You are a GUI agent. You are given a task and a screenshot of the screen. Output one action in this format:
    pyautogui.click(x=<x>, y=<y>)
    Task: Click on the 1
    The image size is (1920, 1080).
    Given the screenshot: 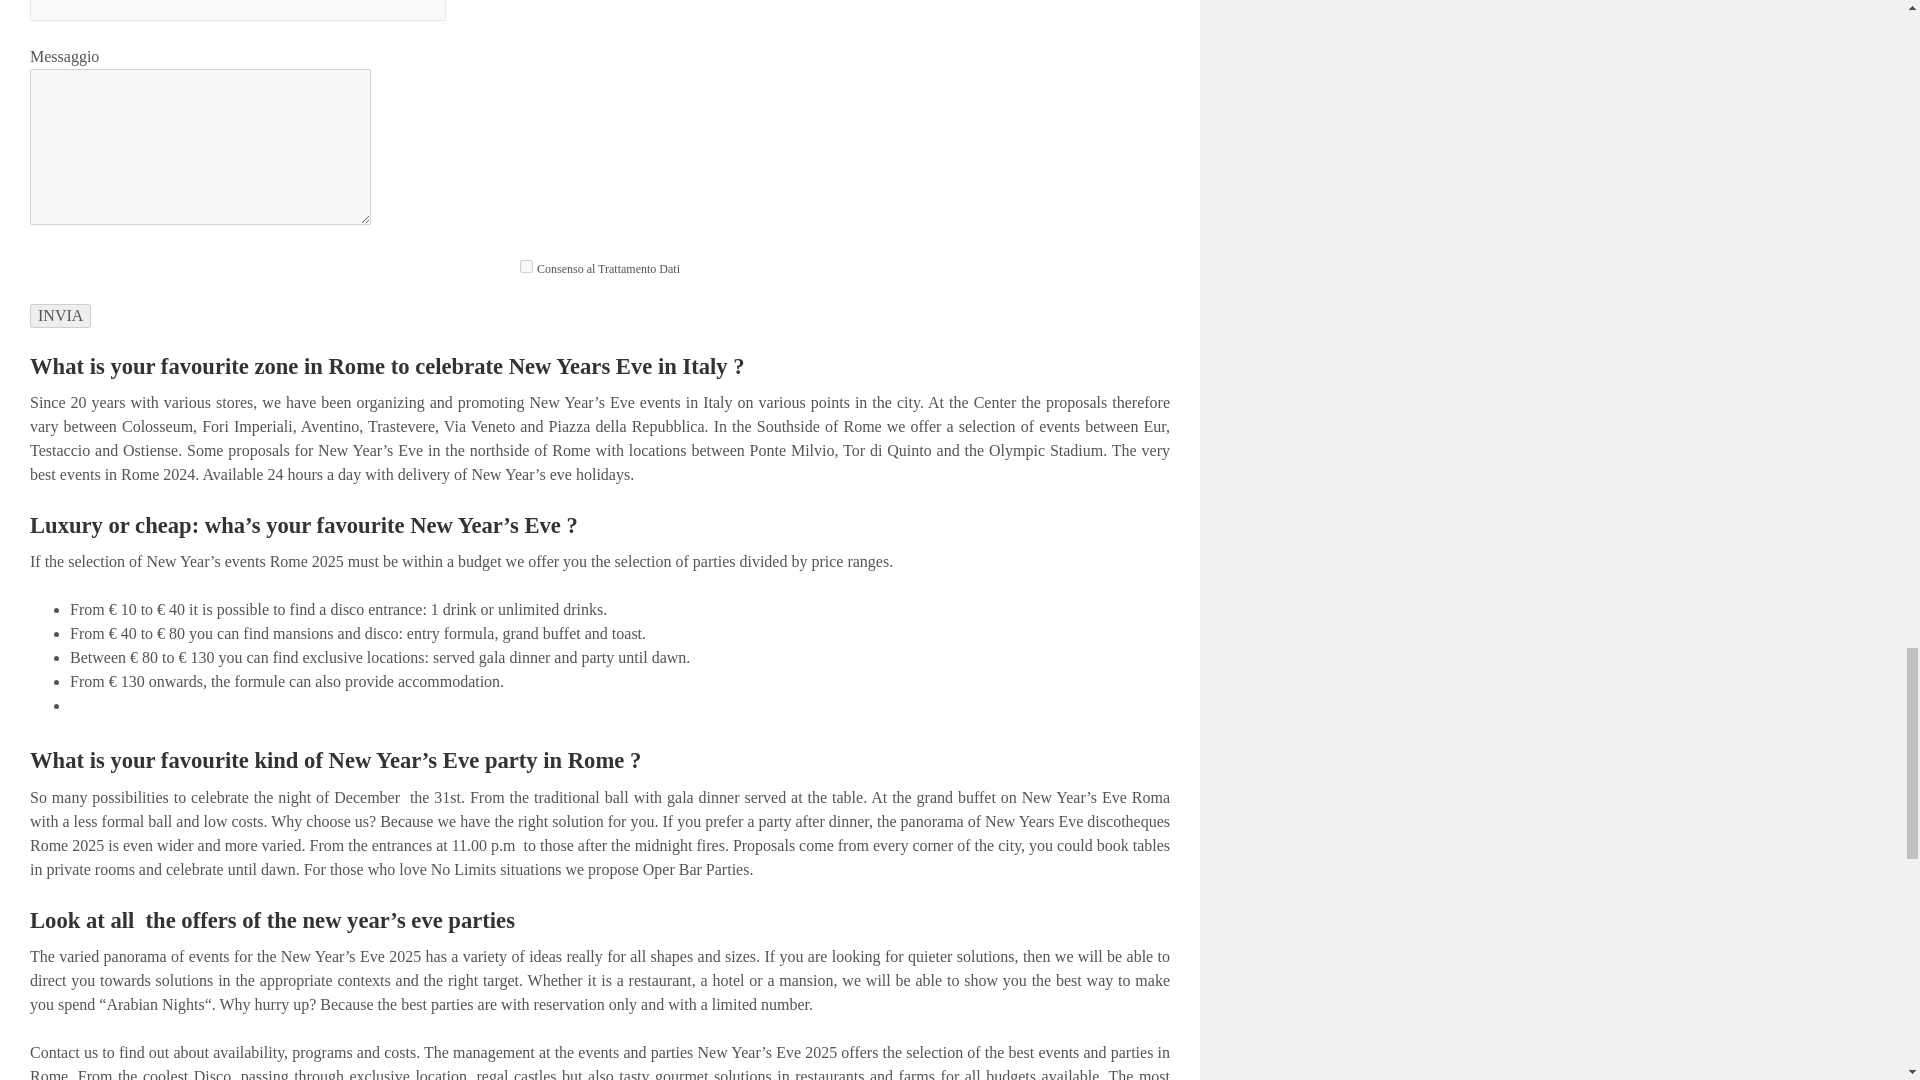 What is the action you would take?
    pyautogui.click(x=526, y=266)
    